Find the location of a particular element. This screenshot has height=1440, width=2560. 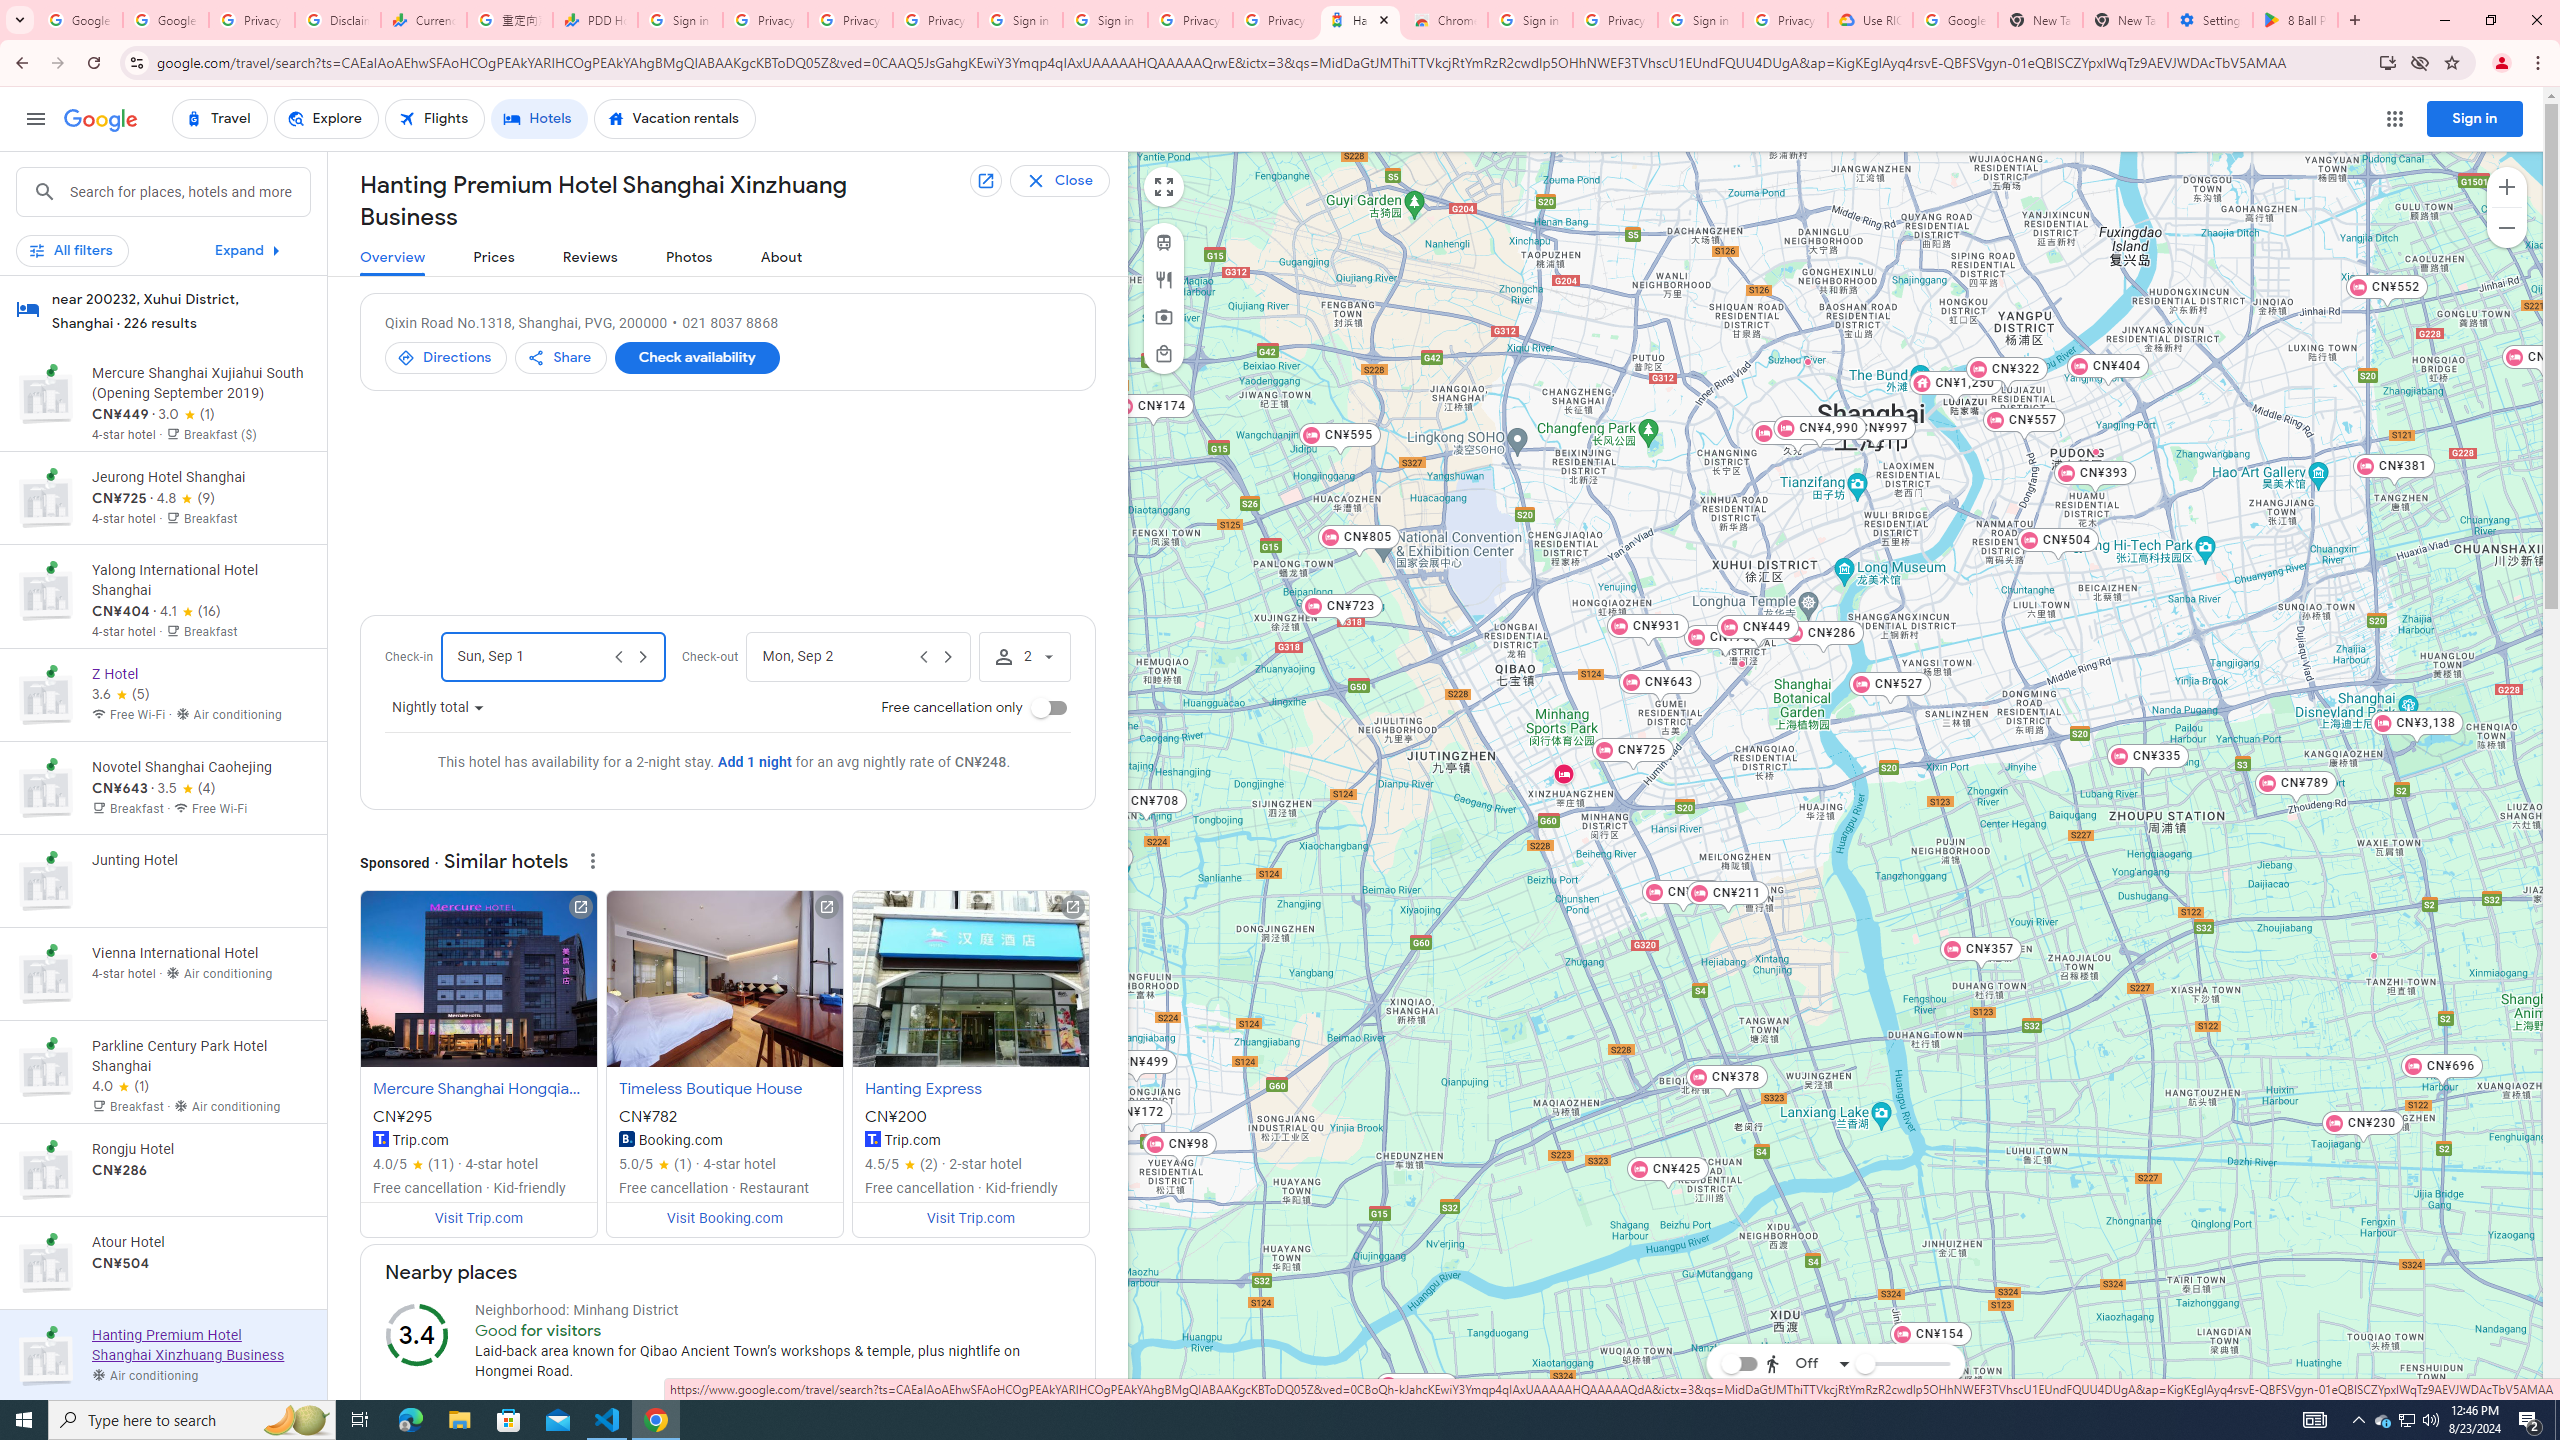

Reviews is located at coordinates (590, 258).